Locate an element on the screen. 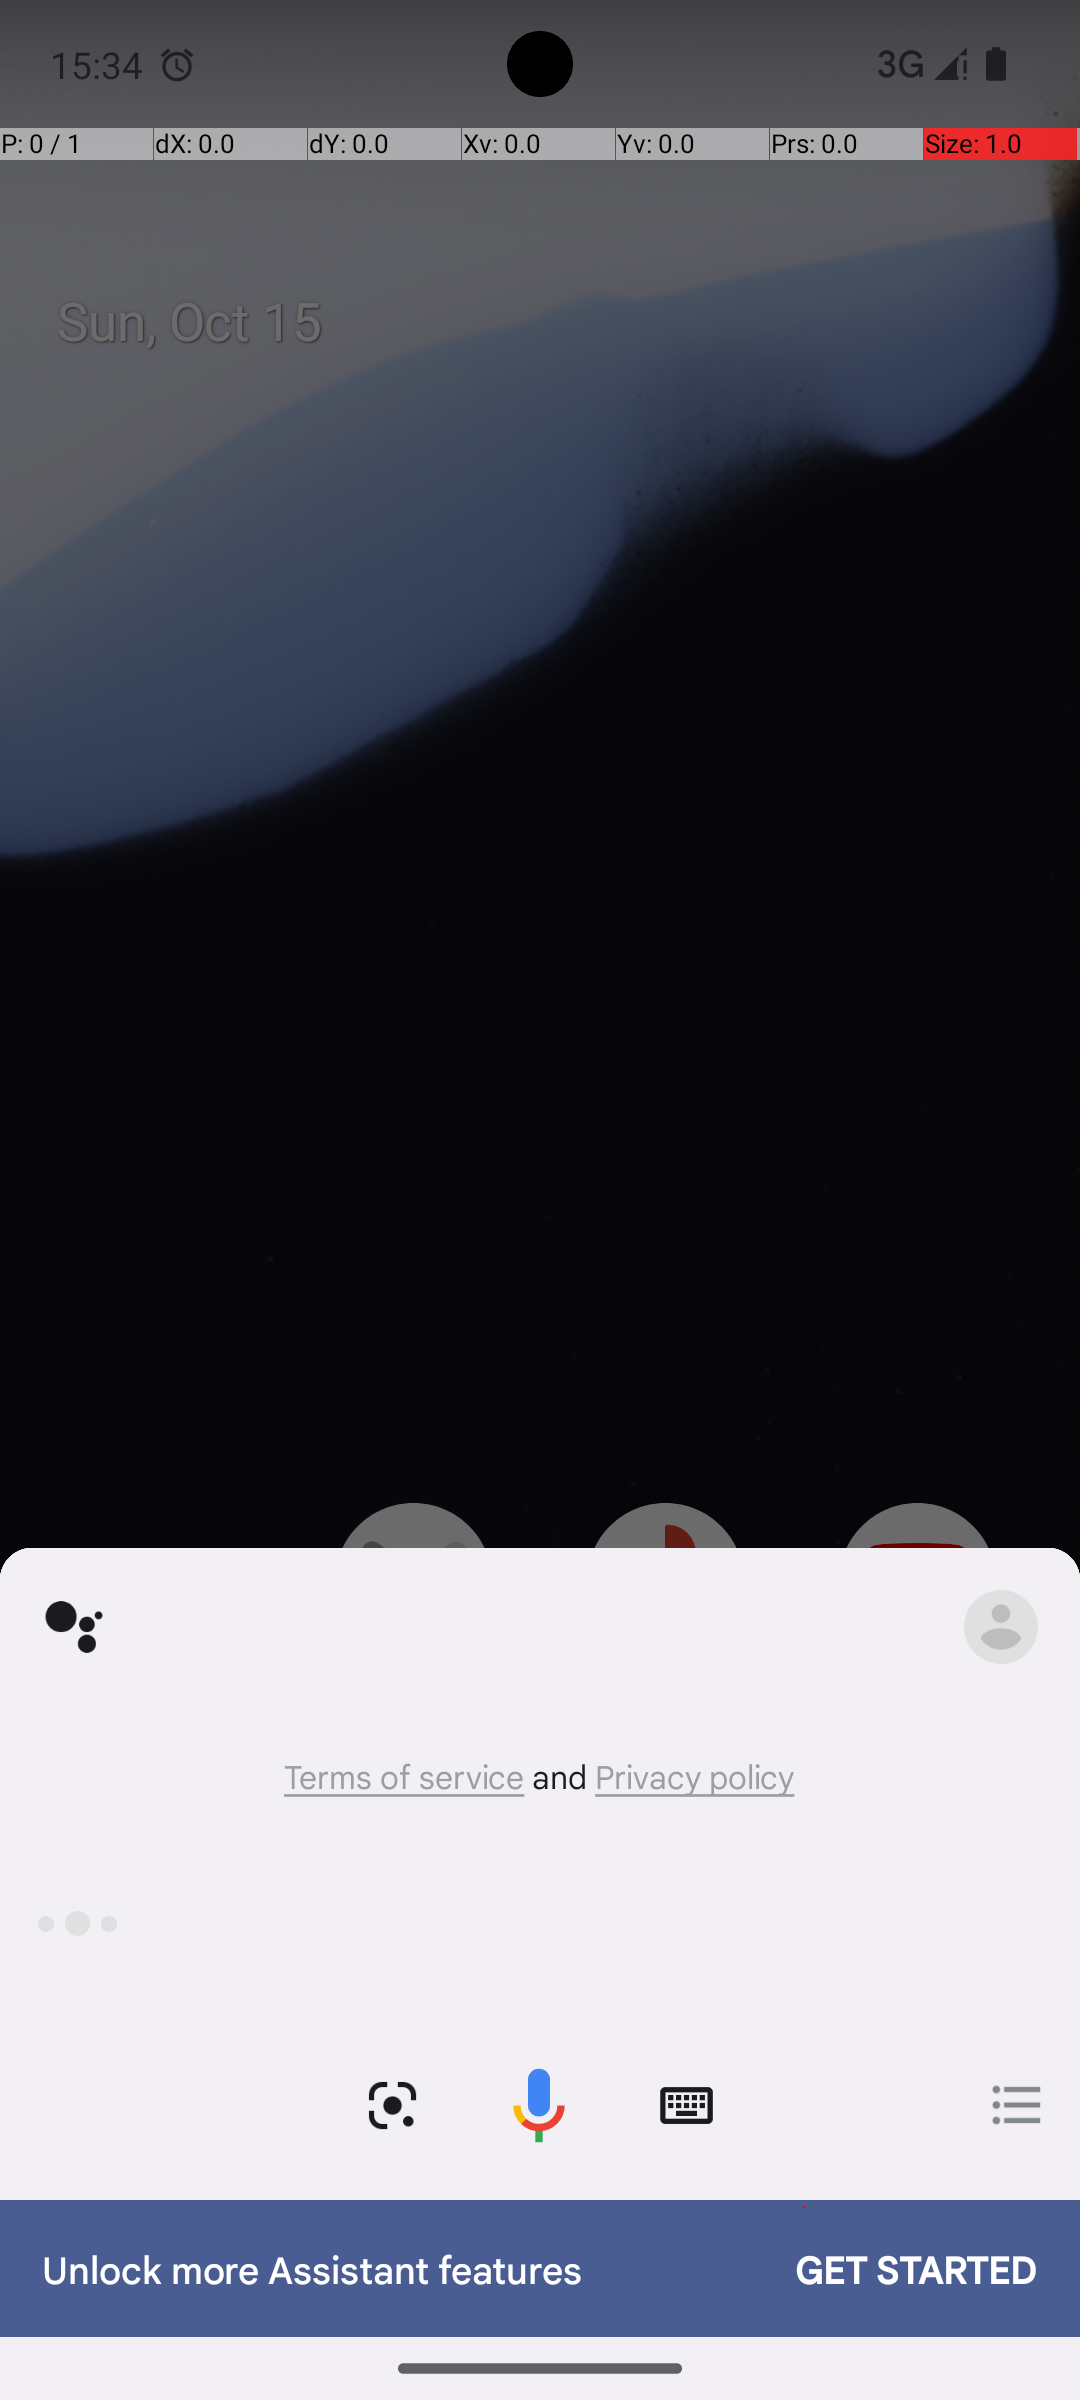 This screenshot has height=2400, width=1080. Google assistant is located at coordinates (74, 1626).